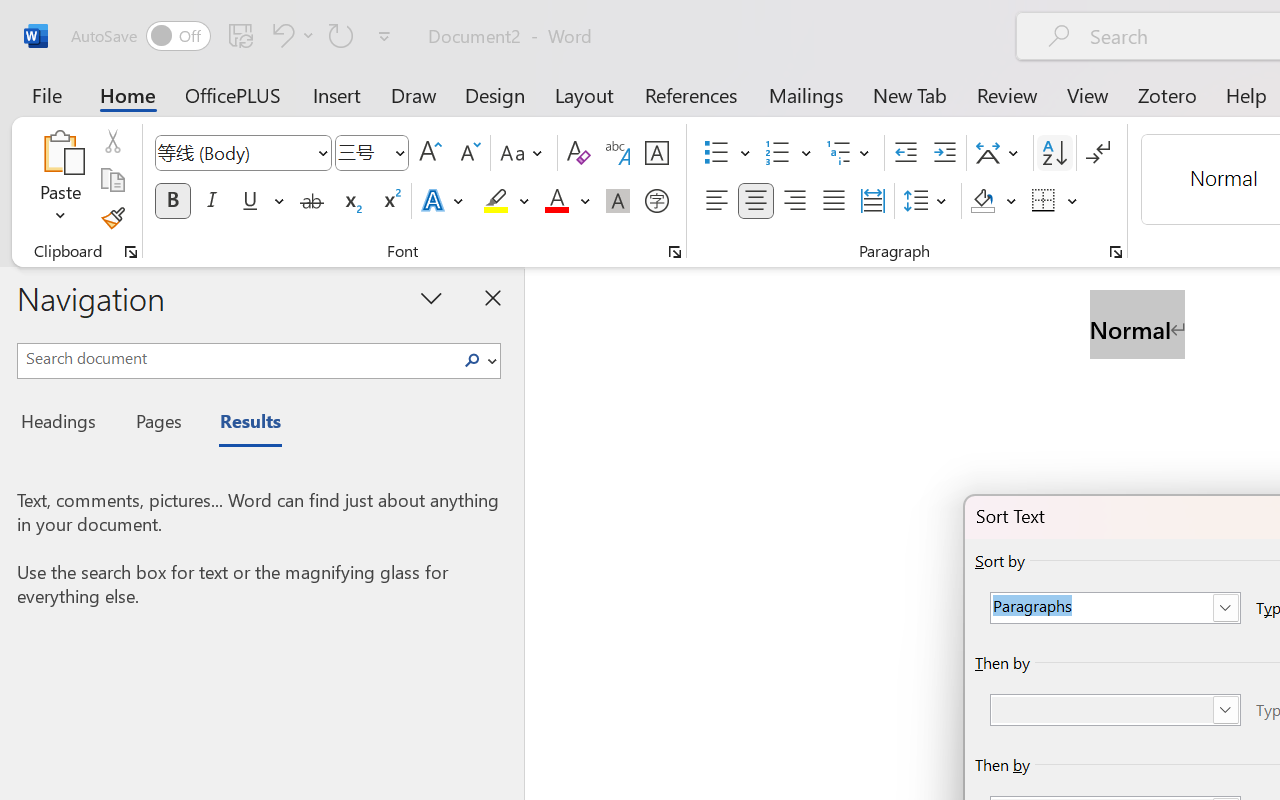 This screenshot has height=800, width=1280. What do you see at coordinates (1000, 153) in the screenshot?
I see `Asian Layout` at bounding box center [1000, 153].